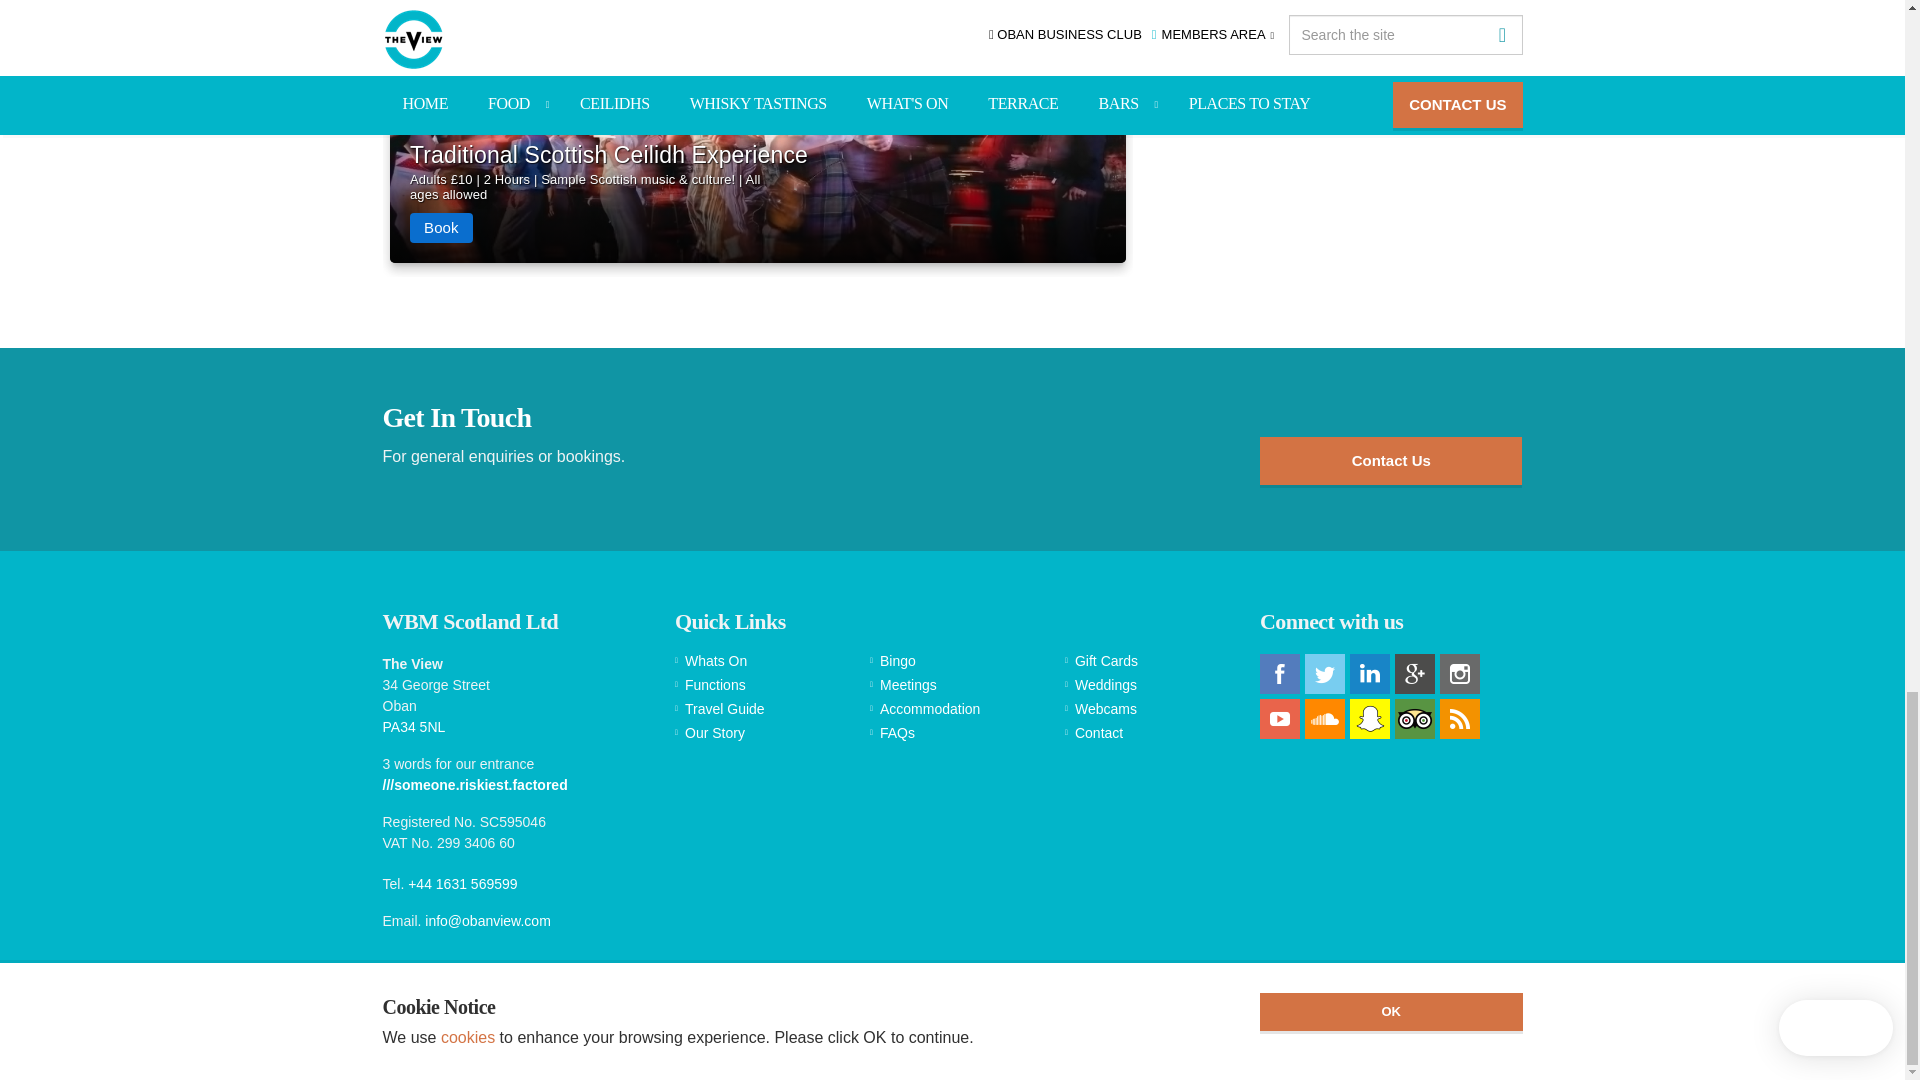  Describe the element at coordinates (758, 661) in the screenshot. I see `Whats On` at that location.